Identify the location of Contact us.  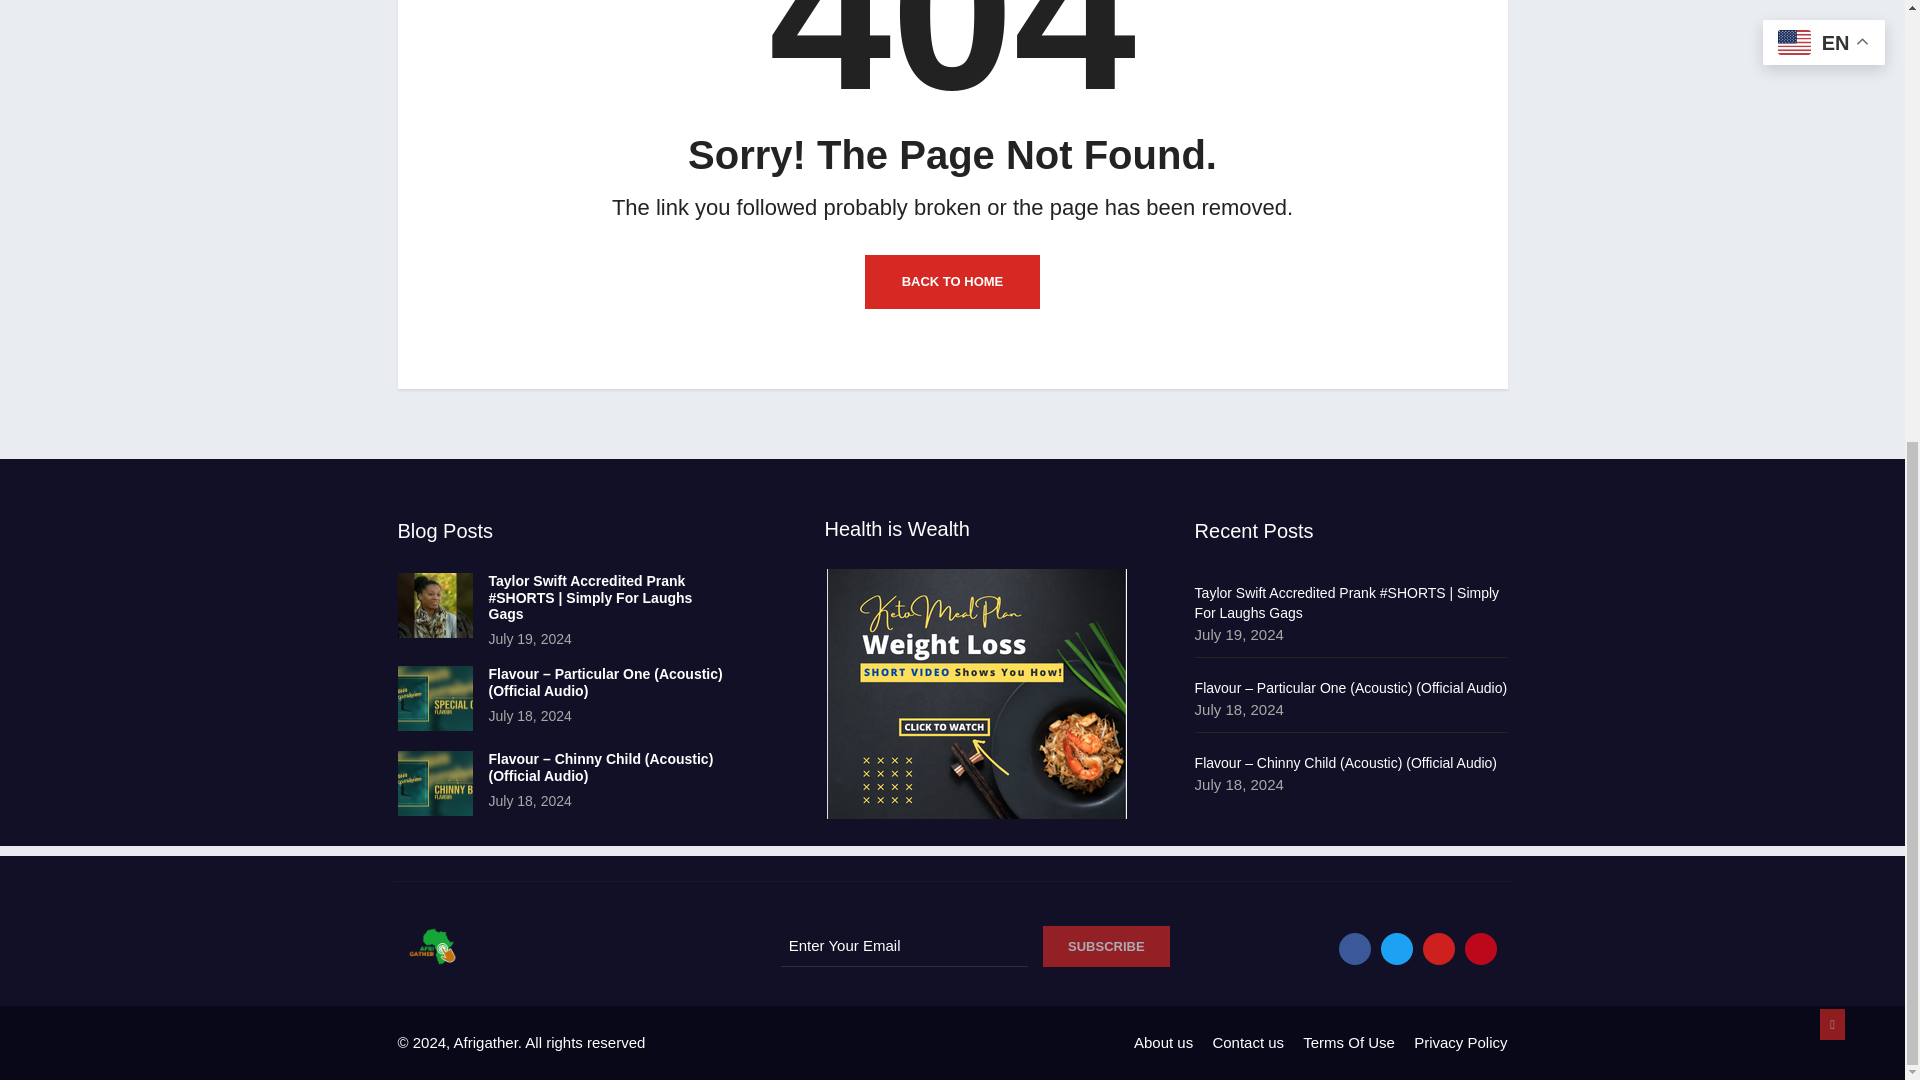
(1248, 1042).